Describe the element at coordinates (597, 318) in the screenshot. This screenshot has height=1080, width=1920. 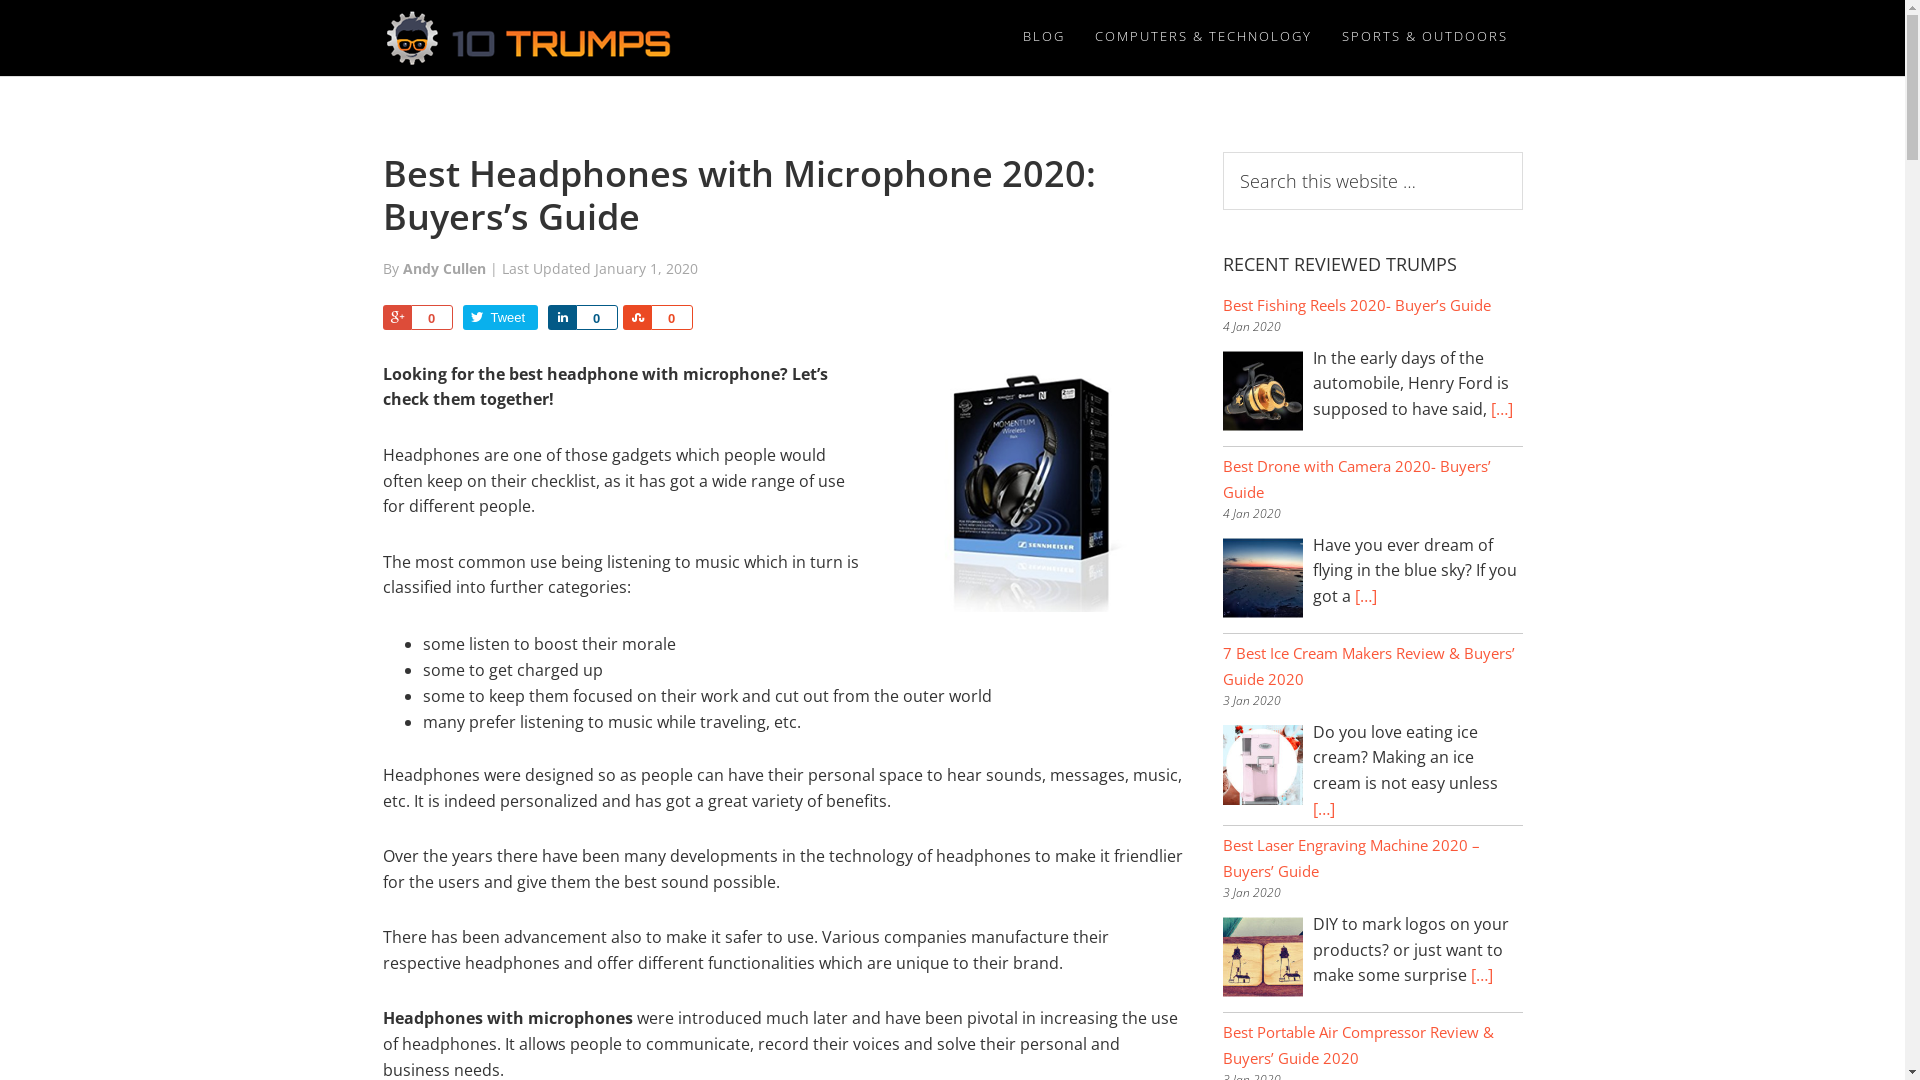
I see `0` at that location.